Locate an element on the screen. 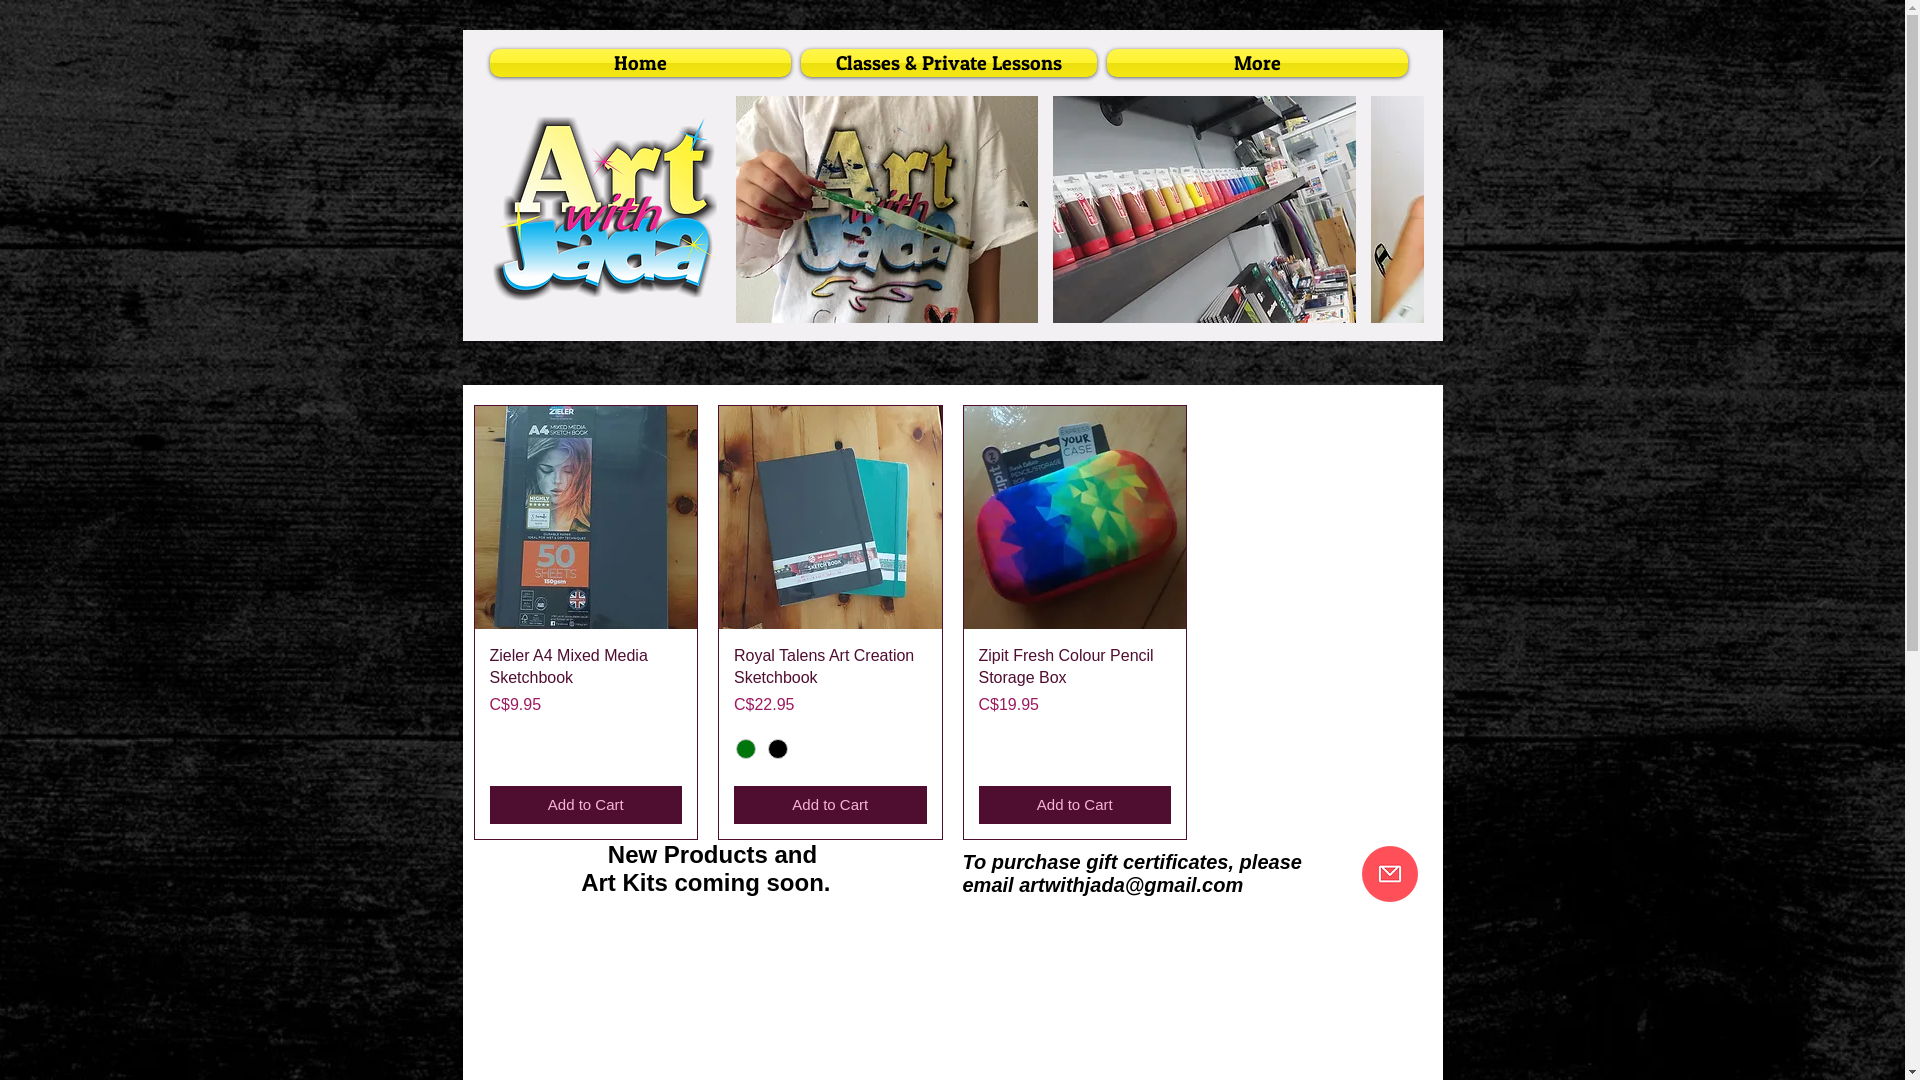 The width and height of the screenshot is (1920, 1080). Home is located at coordinates (642, 63).